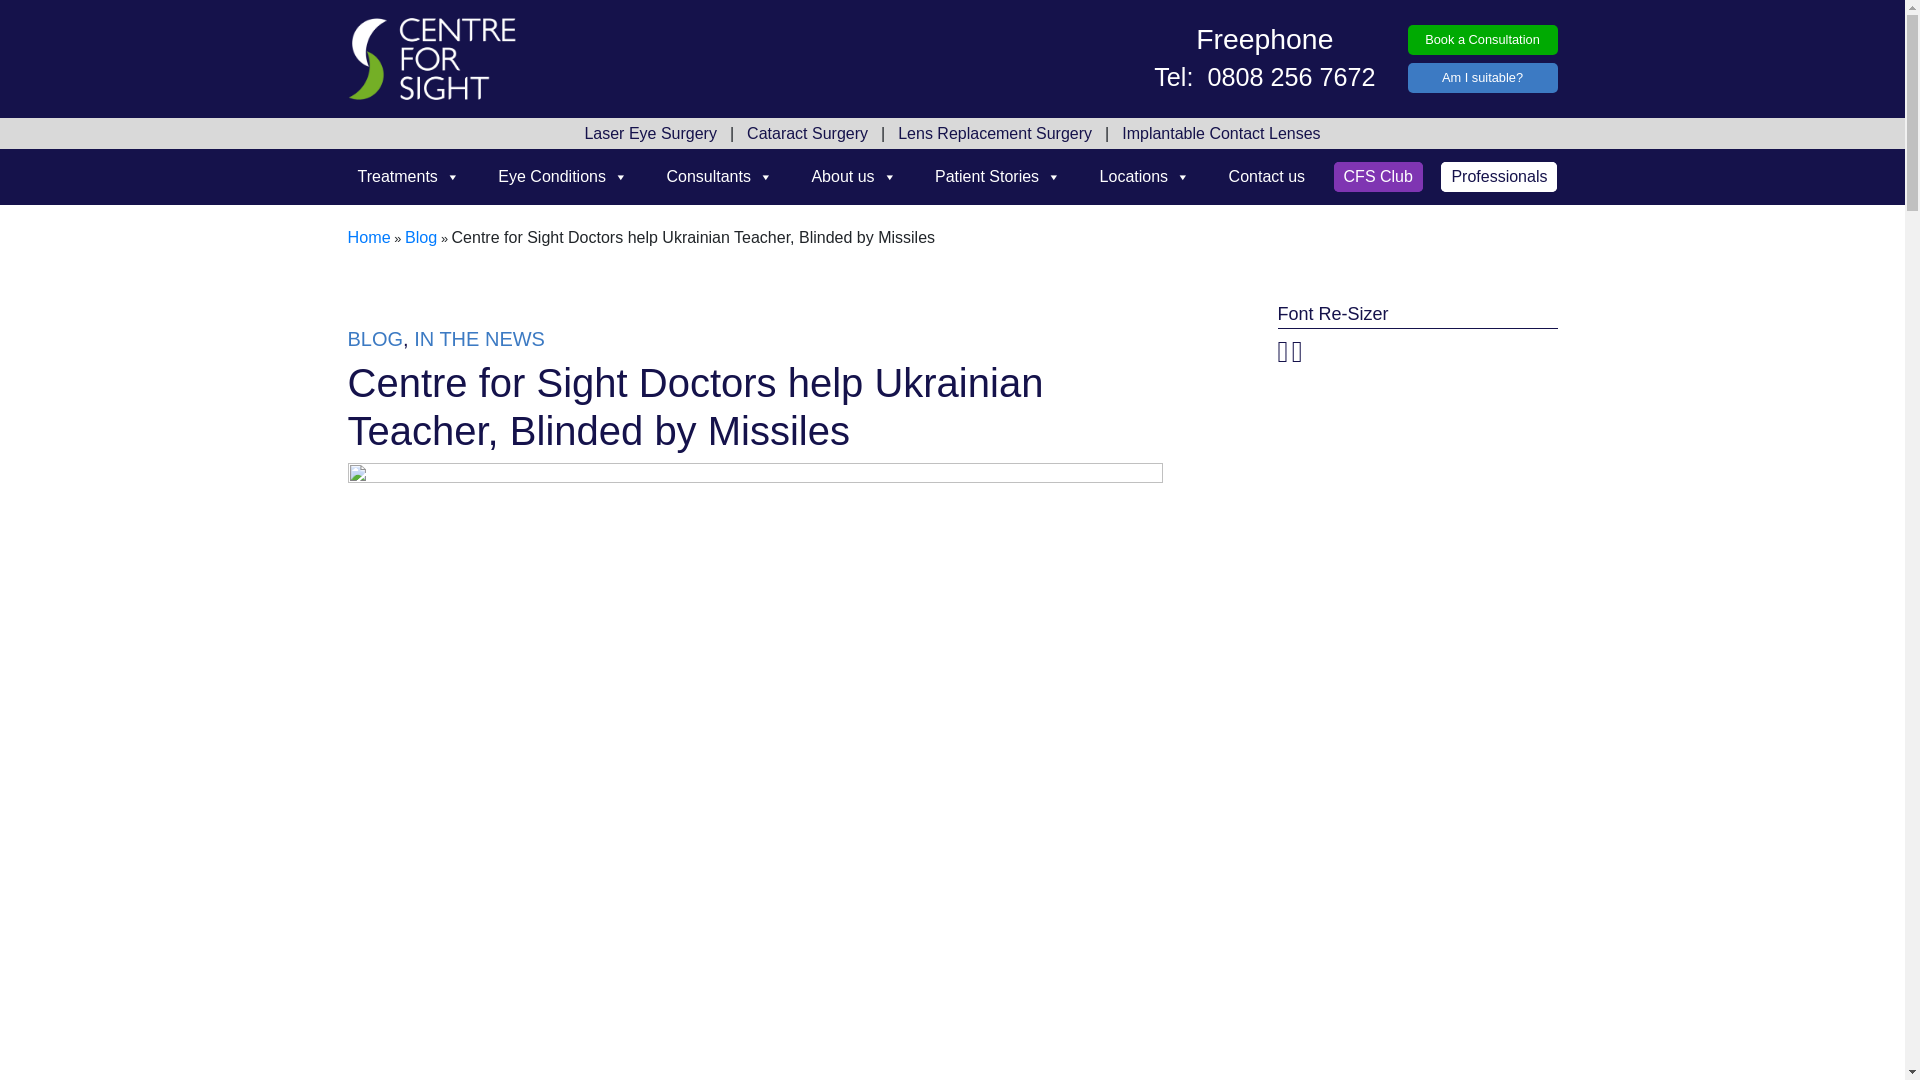 This screenshot has width=1920, height=1080. What do you see at coordinates (1482, 78) in the screenshot?
I see `Am I suitable?` at bounding box center [1482, 78].